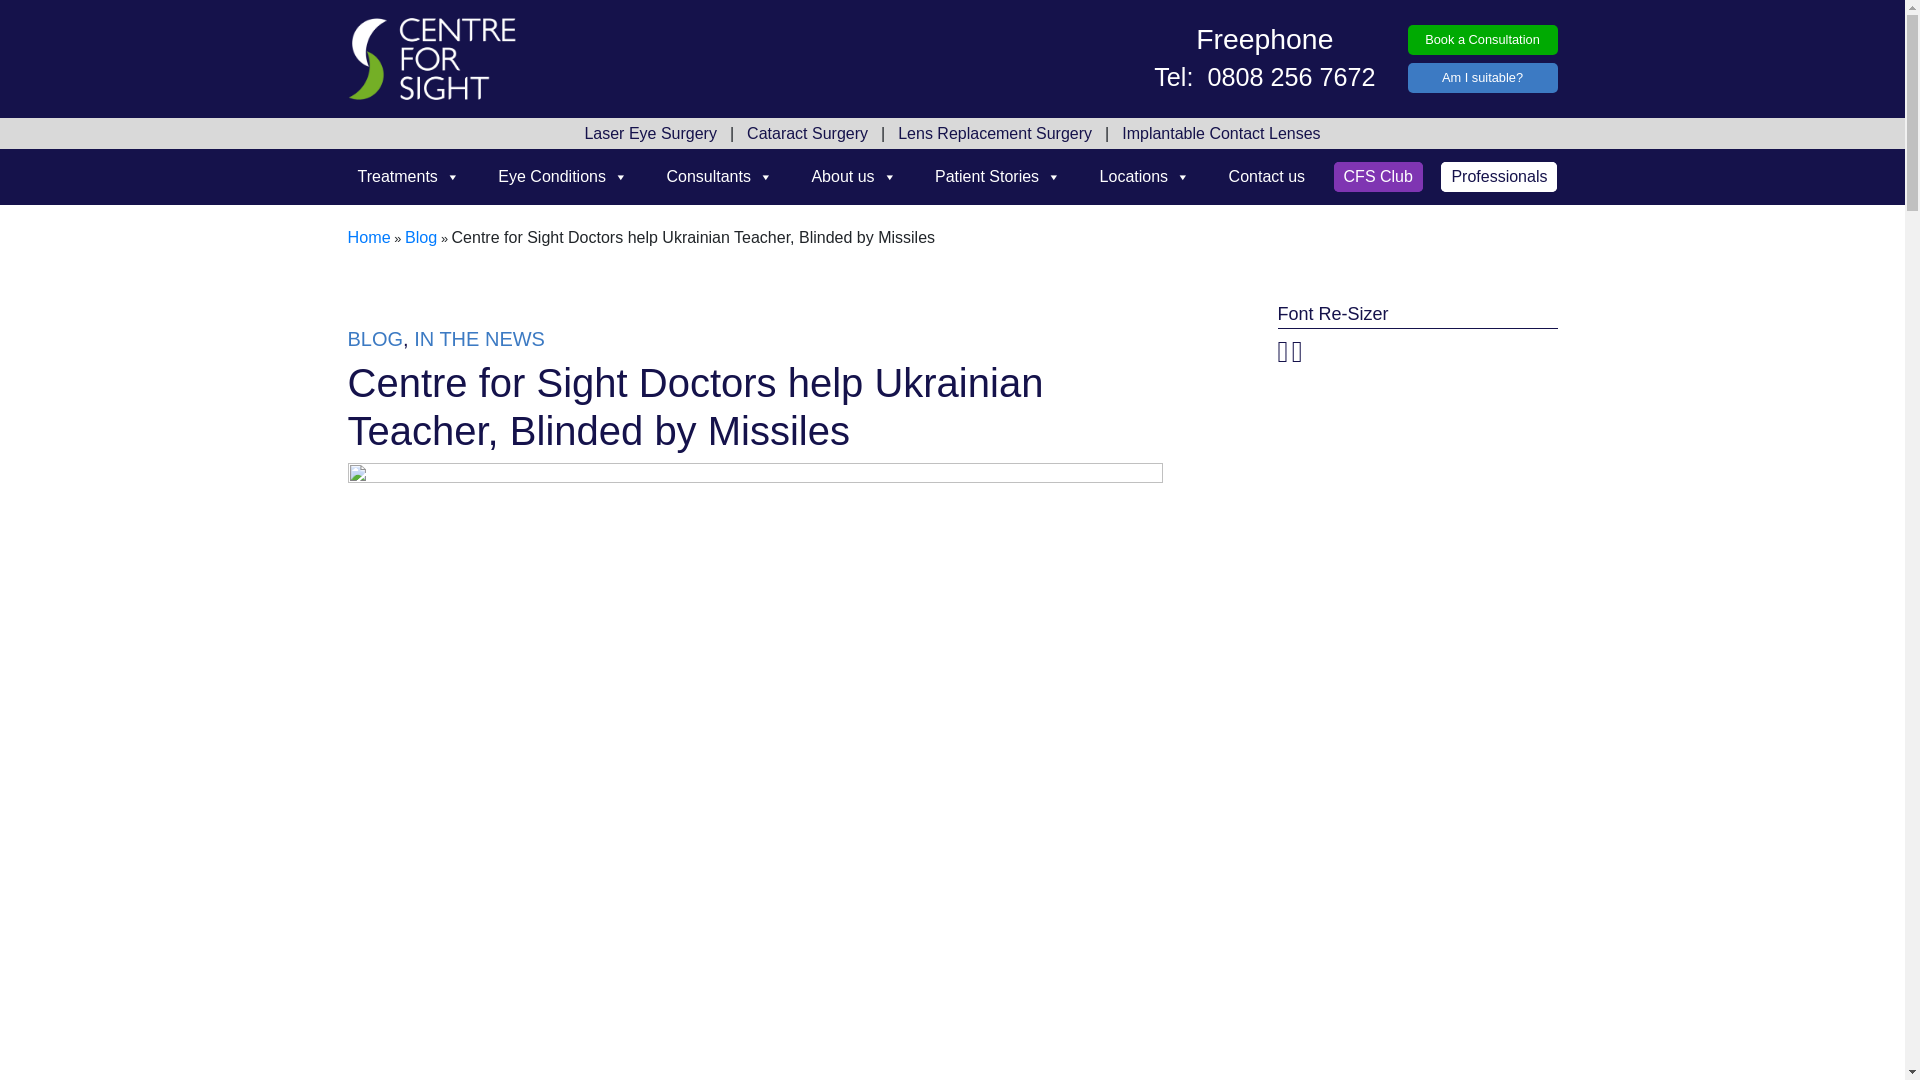 This screenshot has width=1920, height=1080. What do you see at coordinates (1482, 78) in the screenshot?
I see `Am I suitable?` at bounding box center [1482, 78].